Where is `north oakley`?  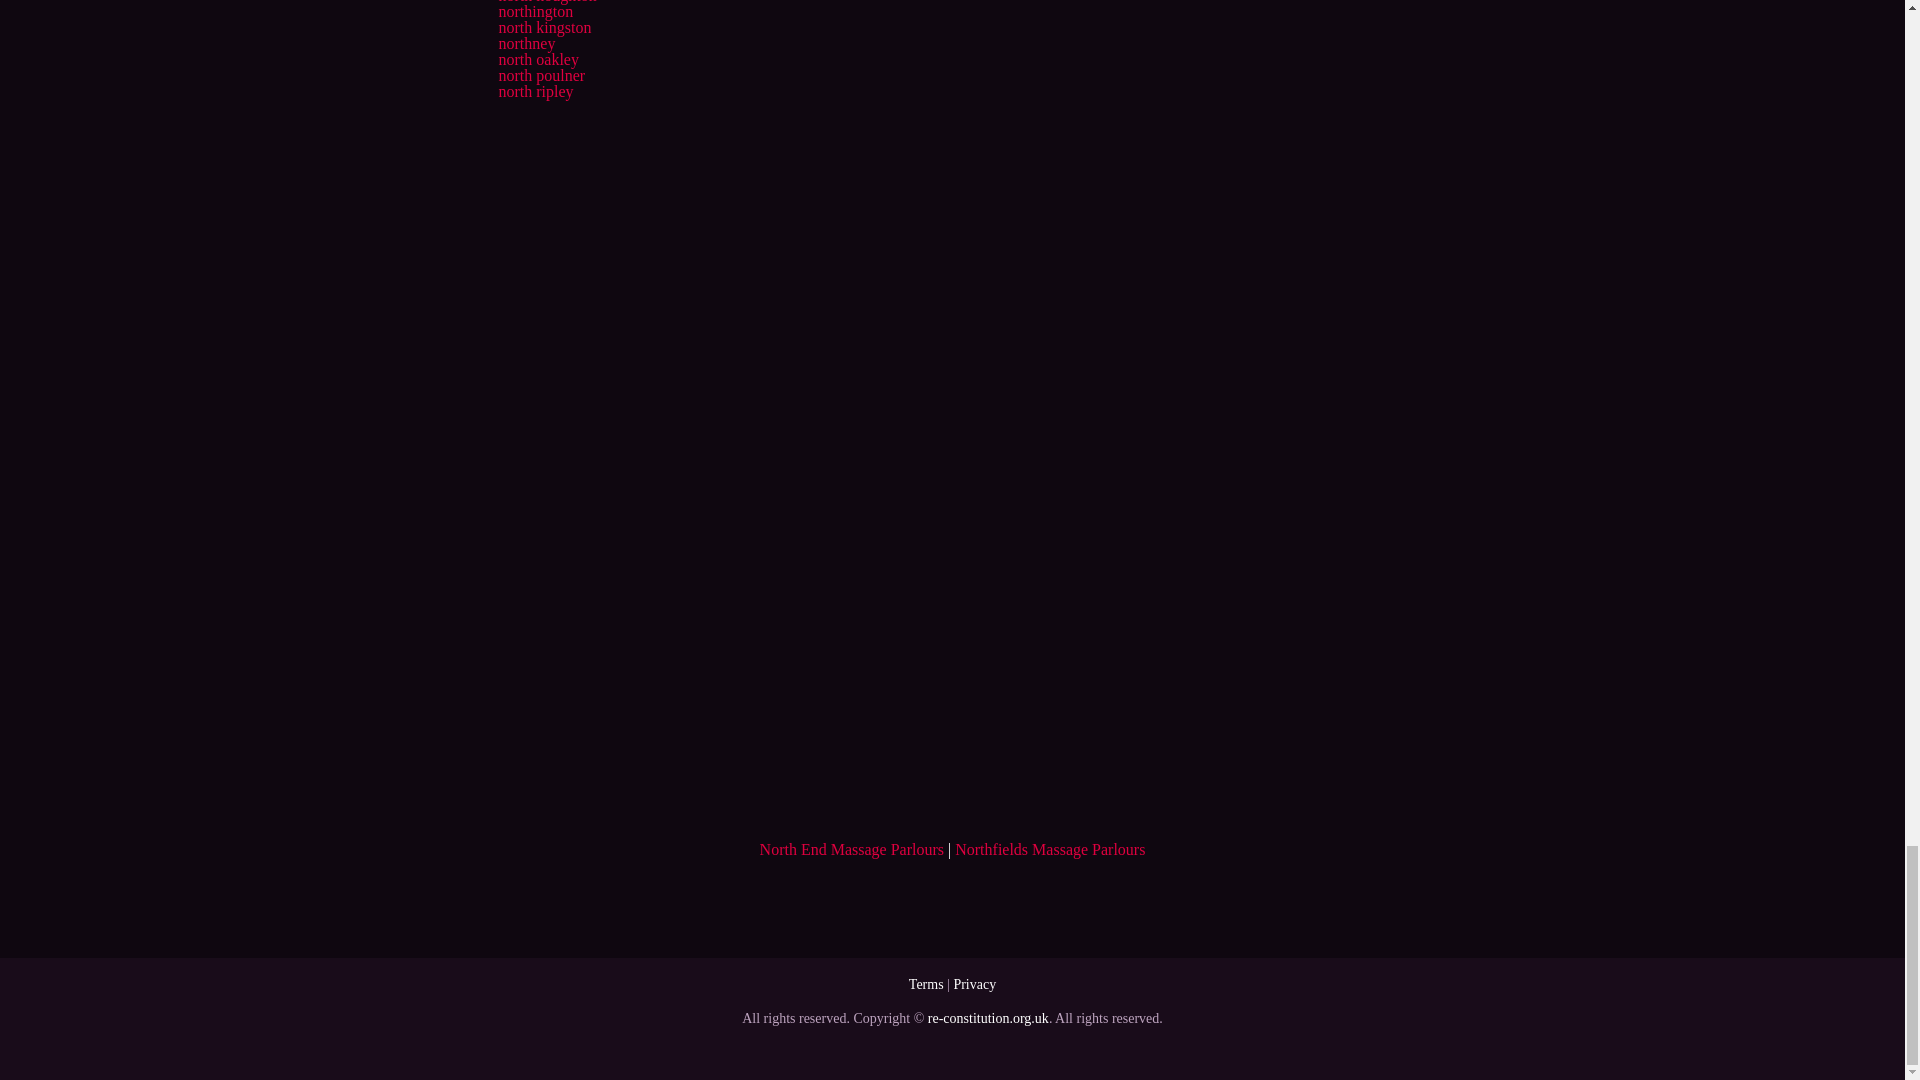 north oakley is located at coordinates (537, 59).